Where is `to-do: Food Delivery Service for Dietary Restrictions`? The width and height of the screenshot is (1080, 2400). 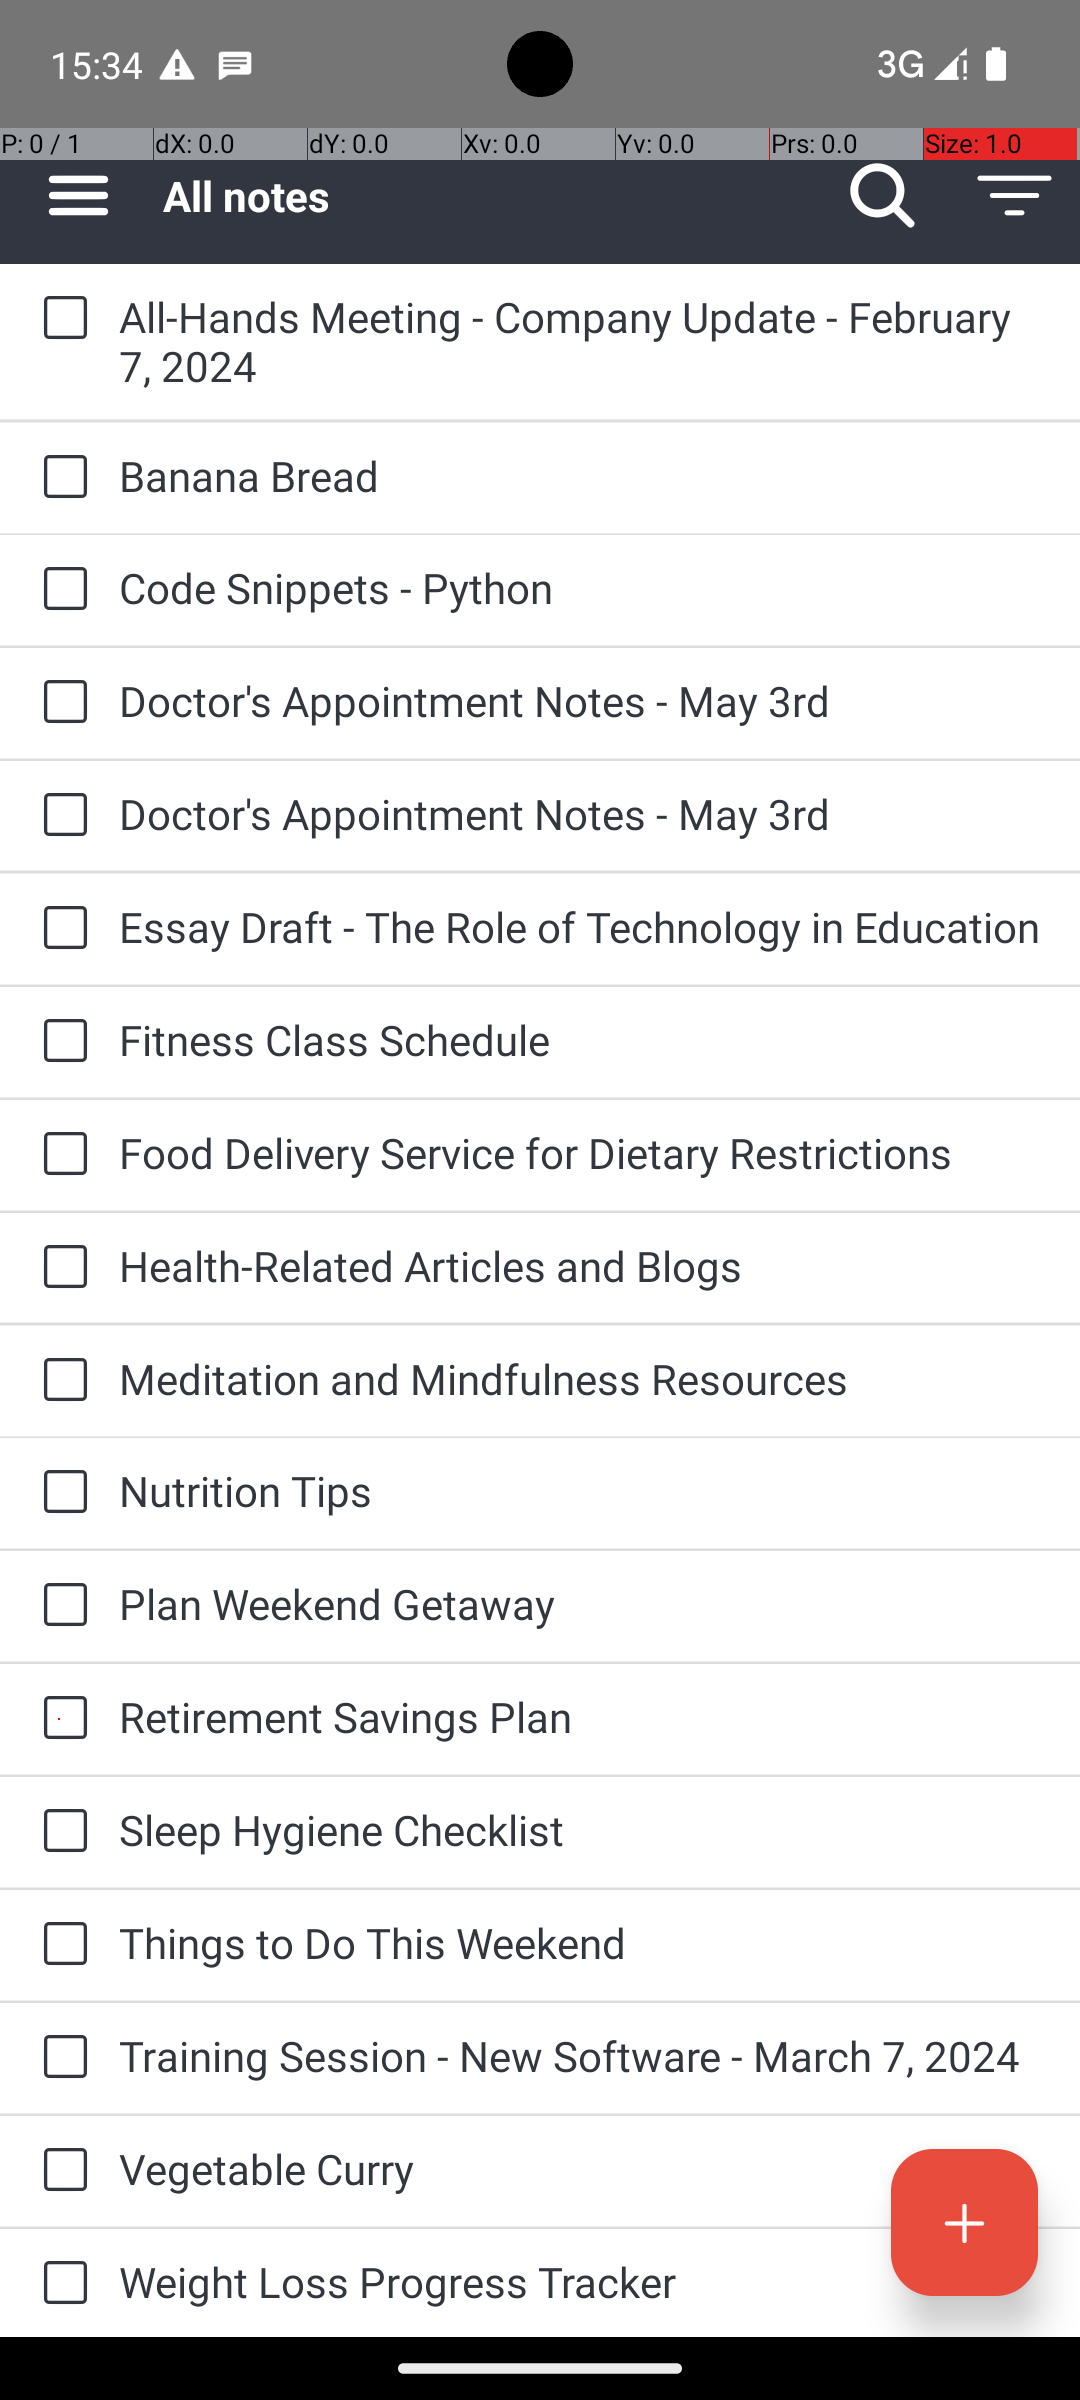
to-do: Food Delivery Service for Dietary Restrictions is located at coordinates (60, 1155).